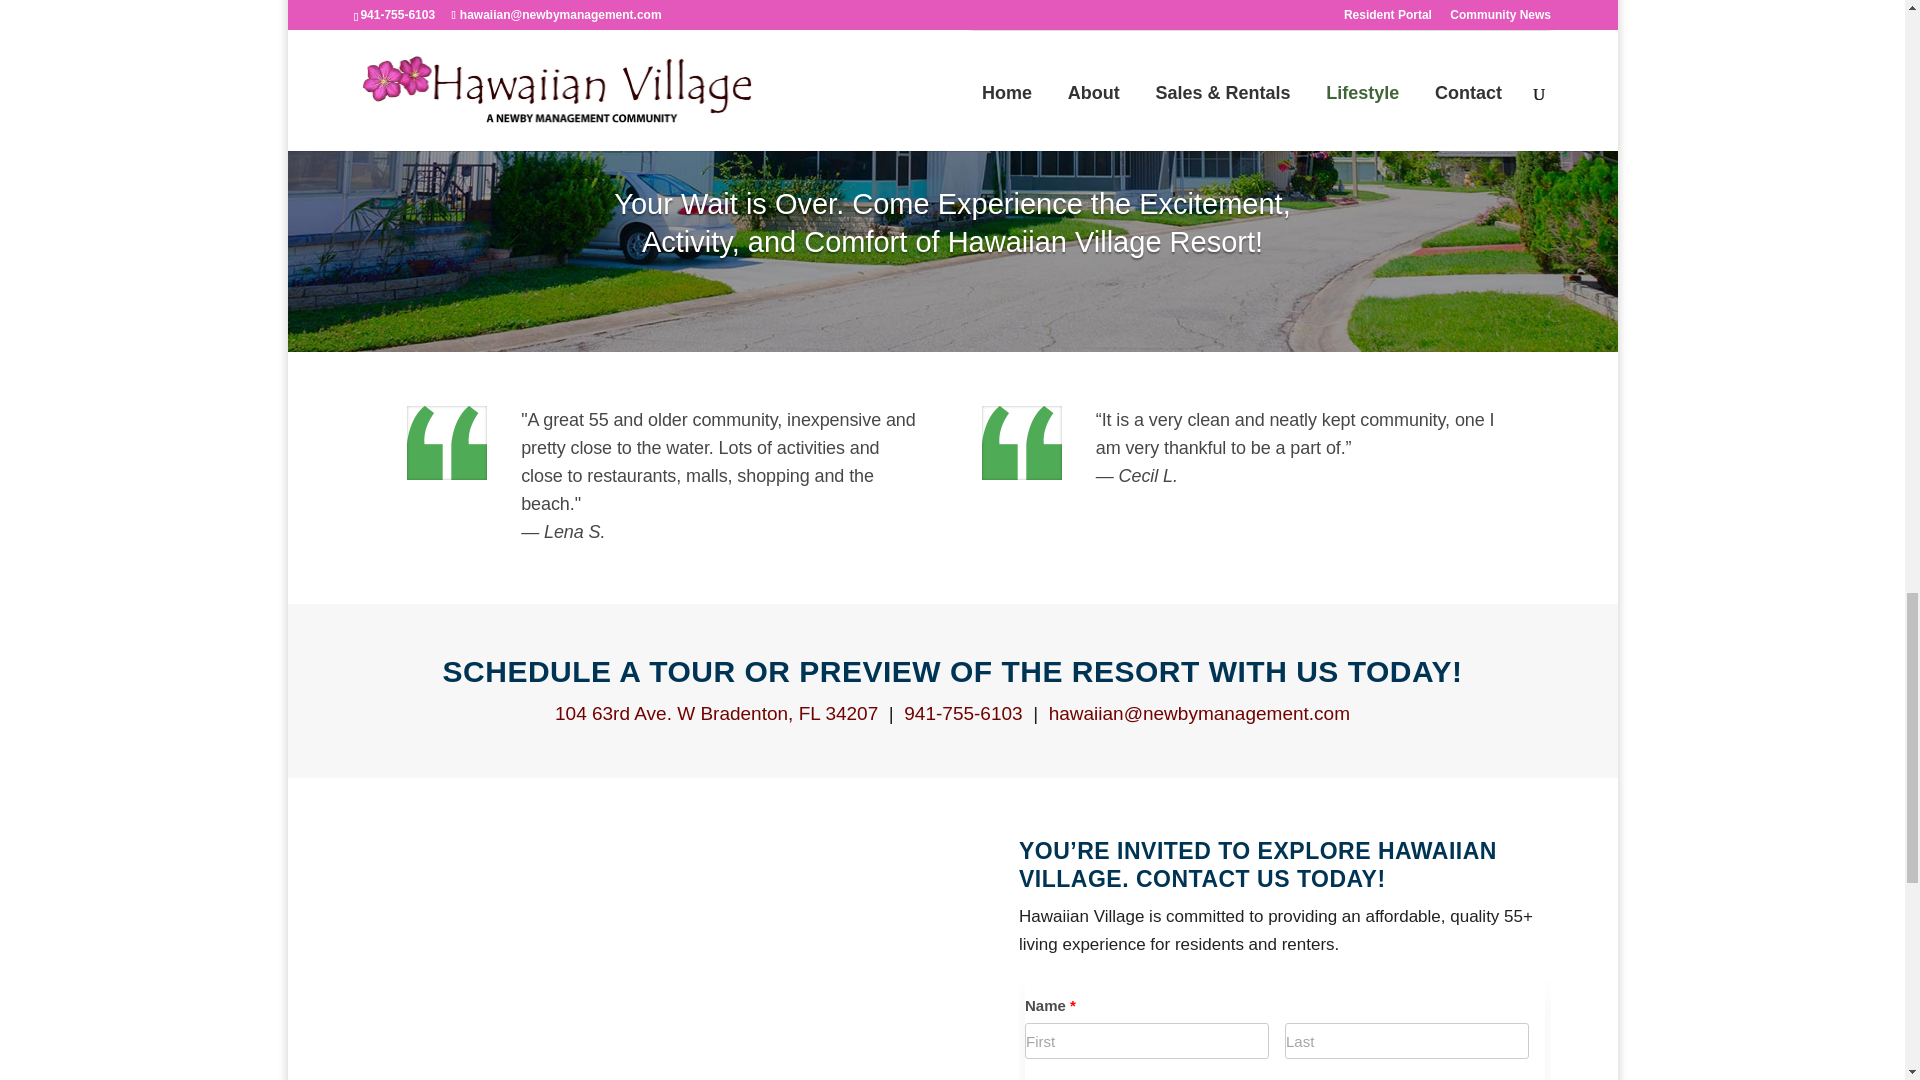 The width and height of the screenshot is (1920, 1080). What do you see at coordinates (499, 10) in the screenshot?
I see `VIEW COMMUNITY NEWS` at bounding box center [499, 10].